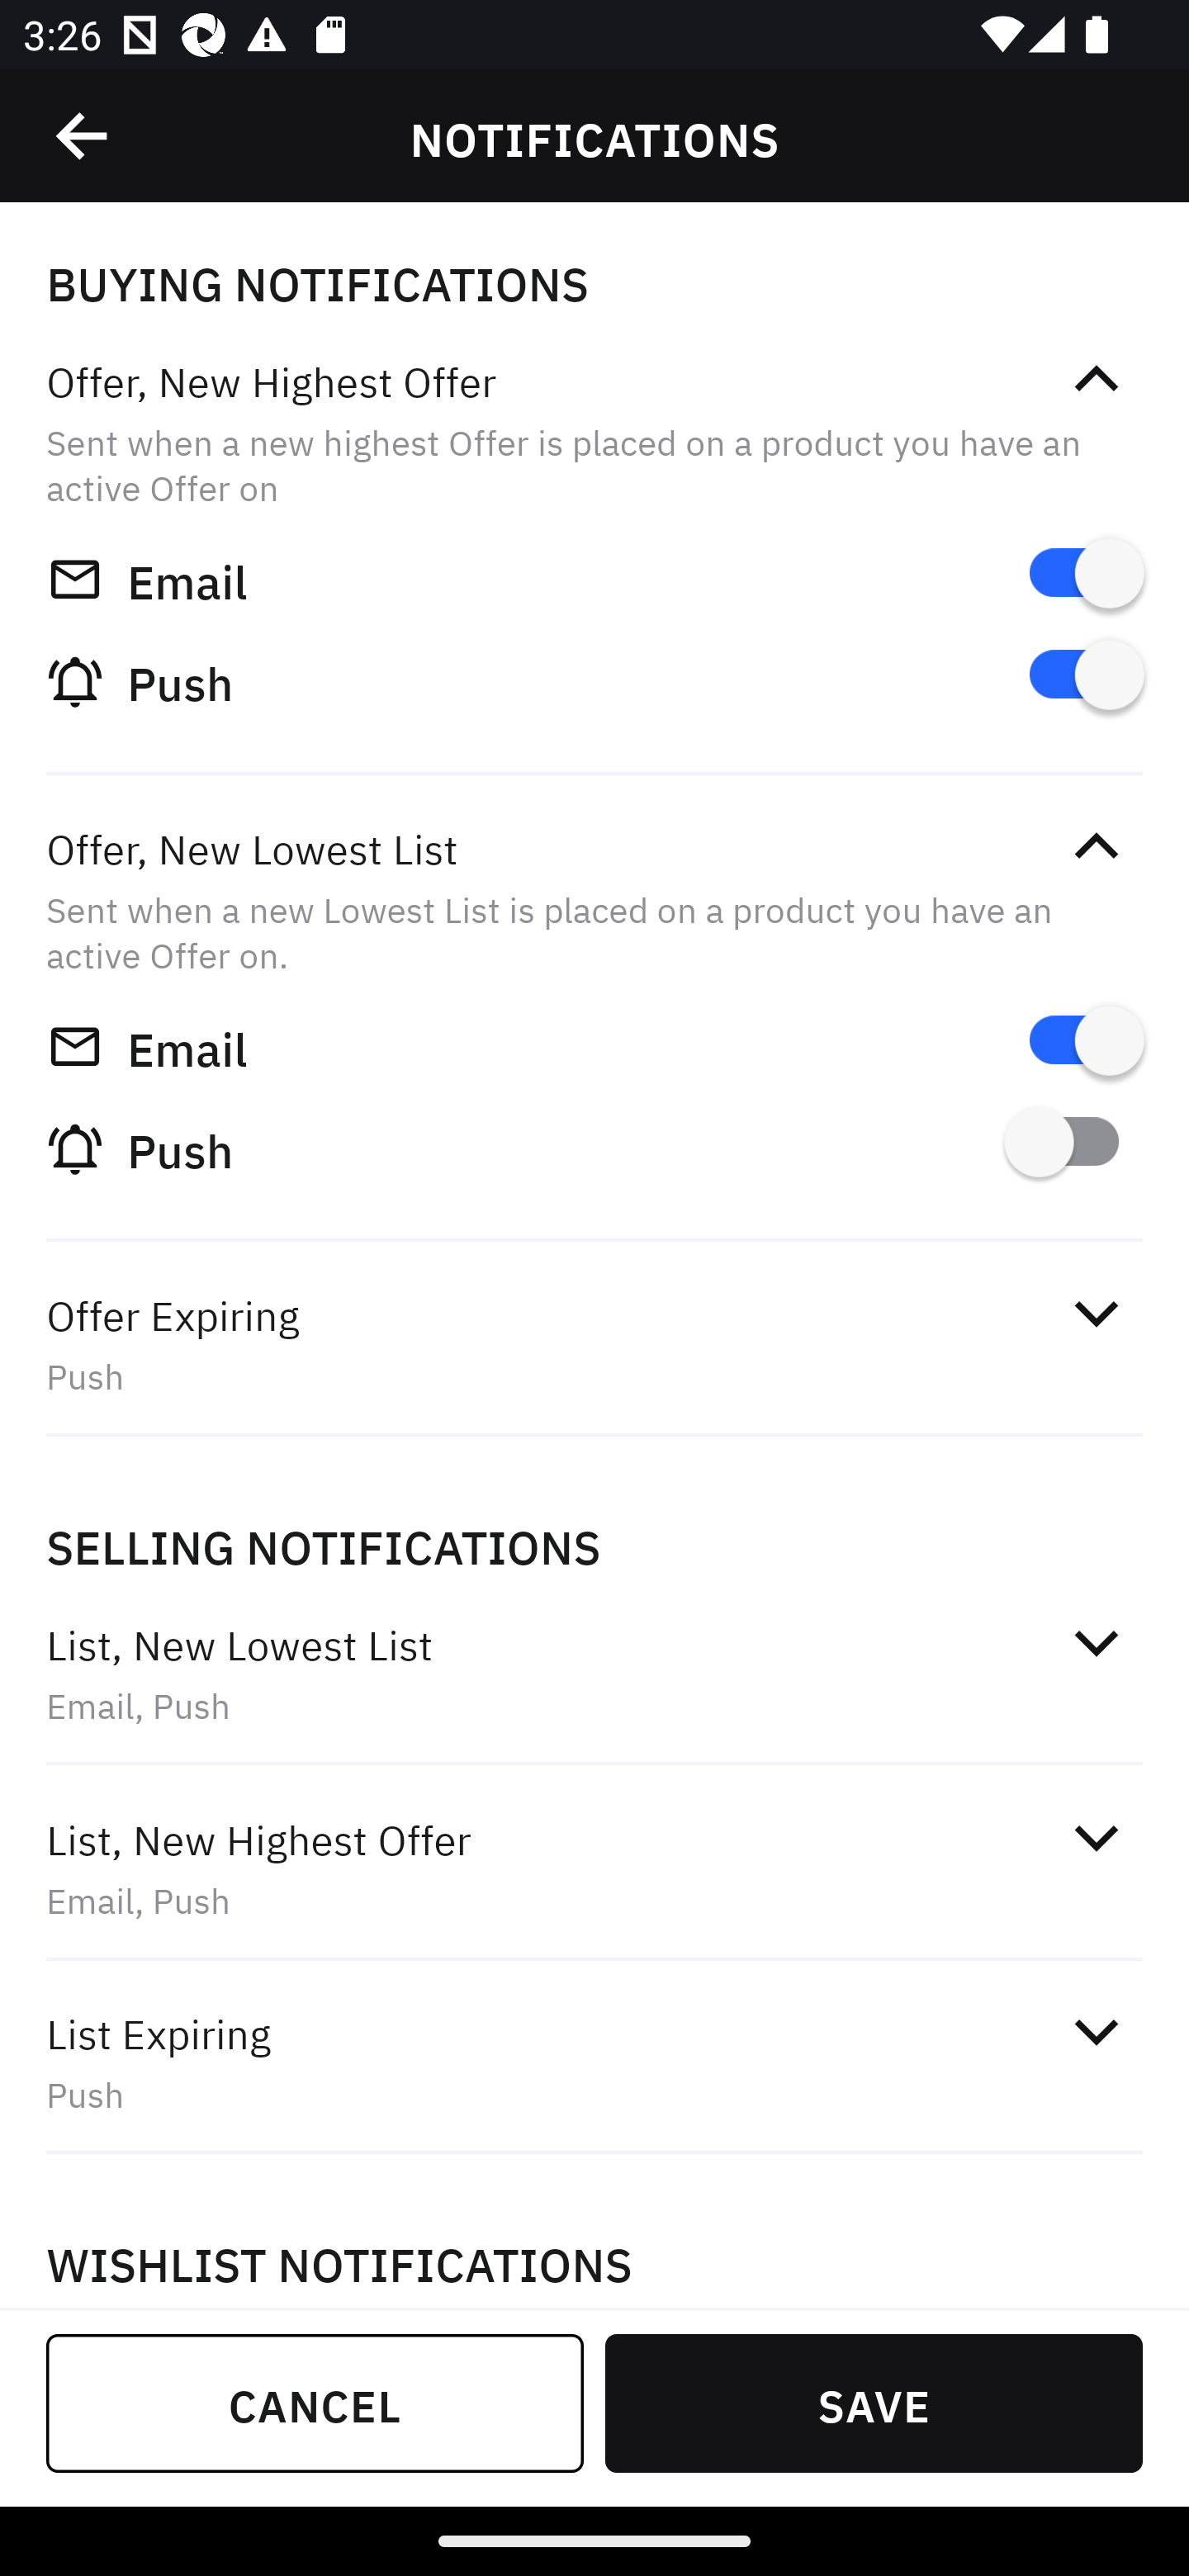 Image resolution: width=1189 pixels, height=2576 pixels. What do you see at coordinates (594, 1868) in the screenshot?
I see `List, New Highest Offer  Email, Push` at bounding box center [594, 1868].